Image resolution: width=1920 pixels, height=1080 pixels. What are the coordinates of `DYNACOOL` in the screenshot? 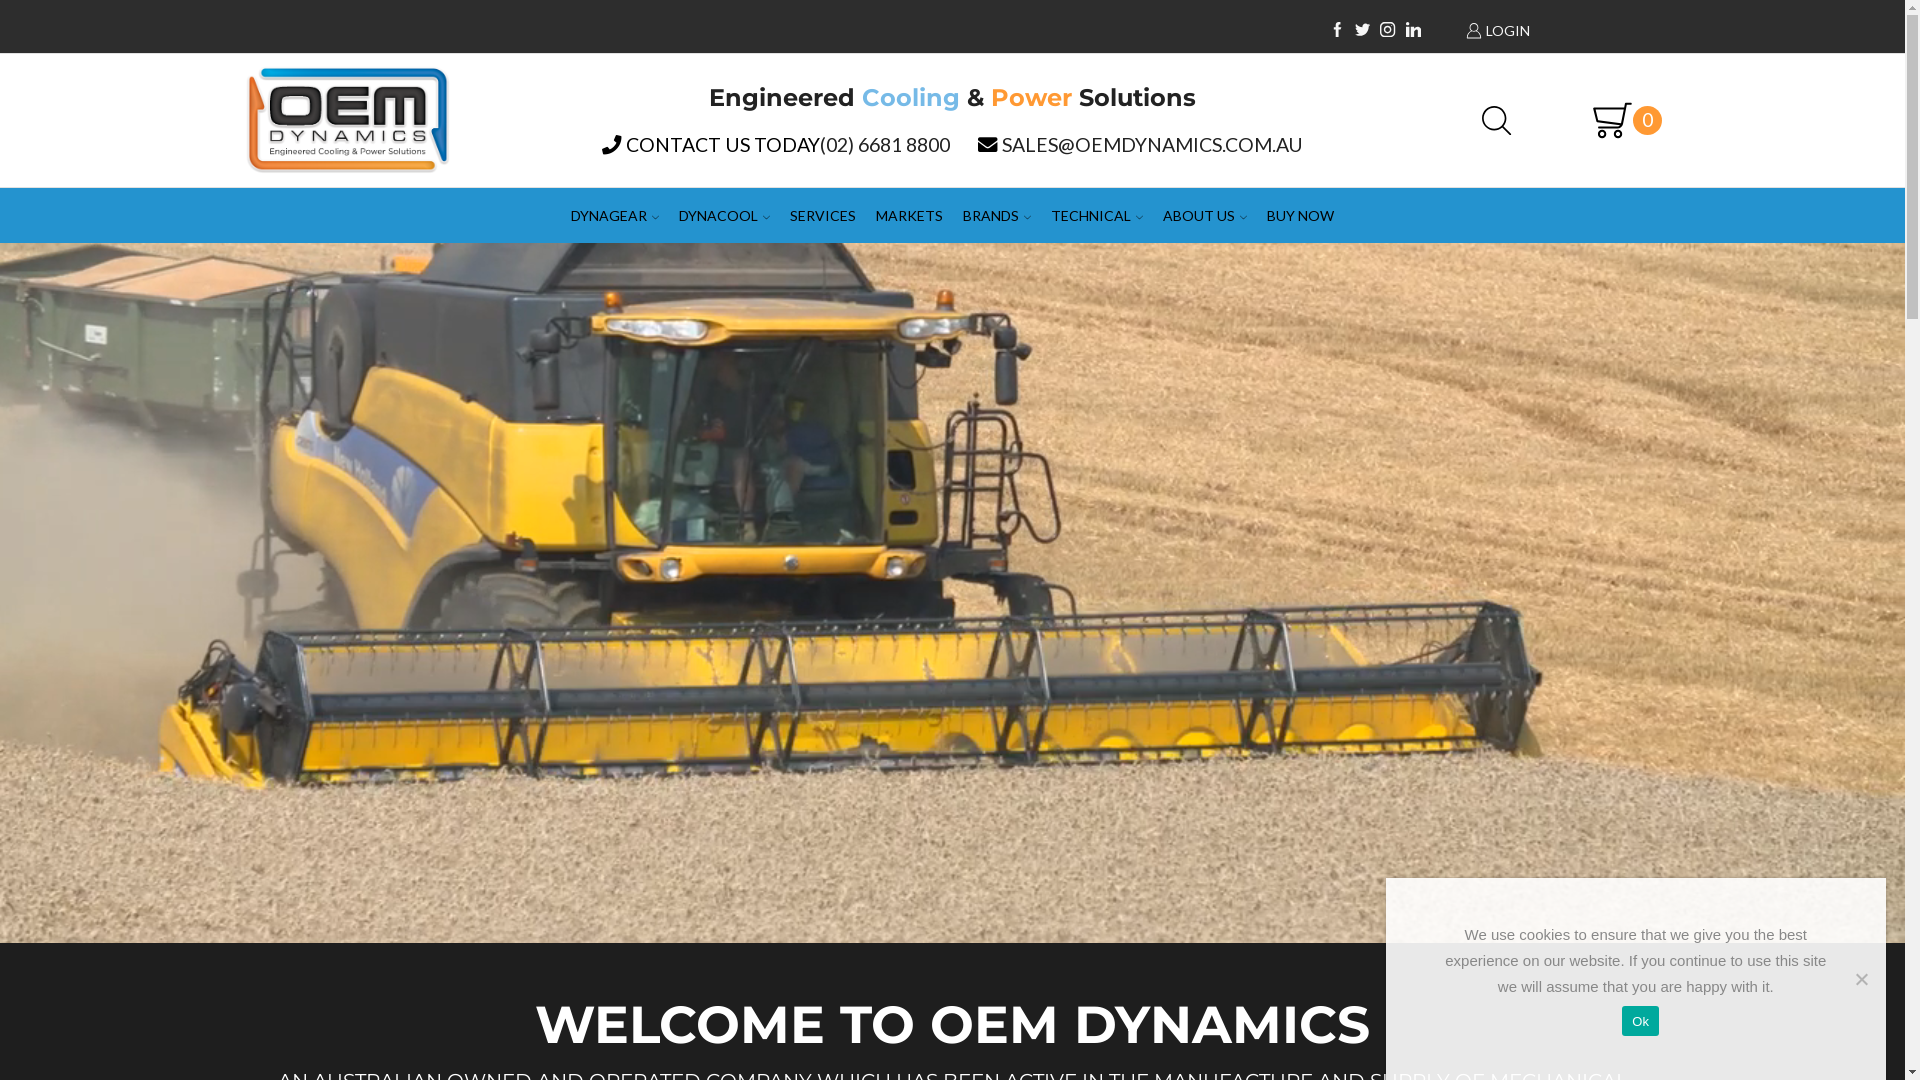 It's located at (724, 216).